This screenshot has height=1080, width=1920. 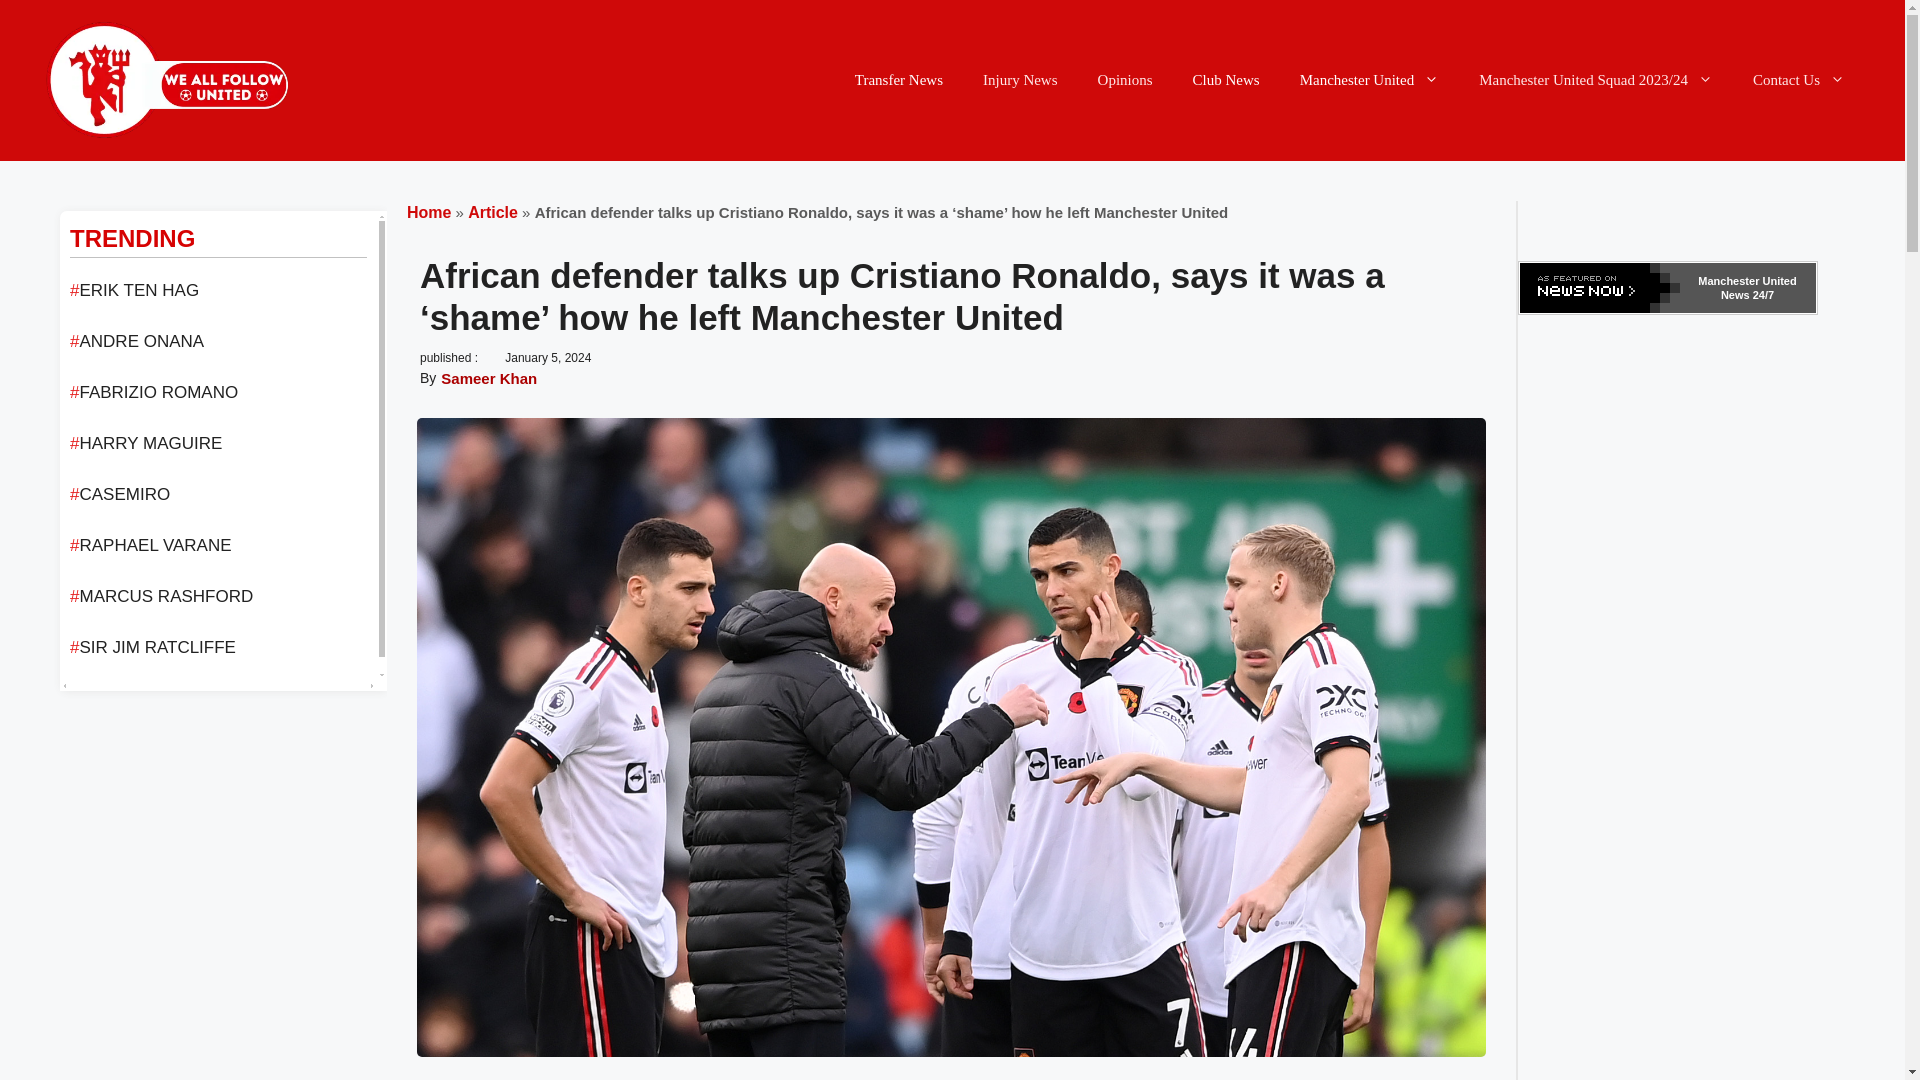 What do you see at coordinates (1668, 288) in the screenshot?
I see `Click here for more Manchester United news from NewsNow` at bounding box center [1668, 288].